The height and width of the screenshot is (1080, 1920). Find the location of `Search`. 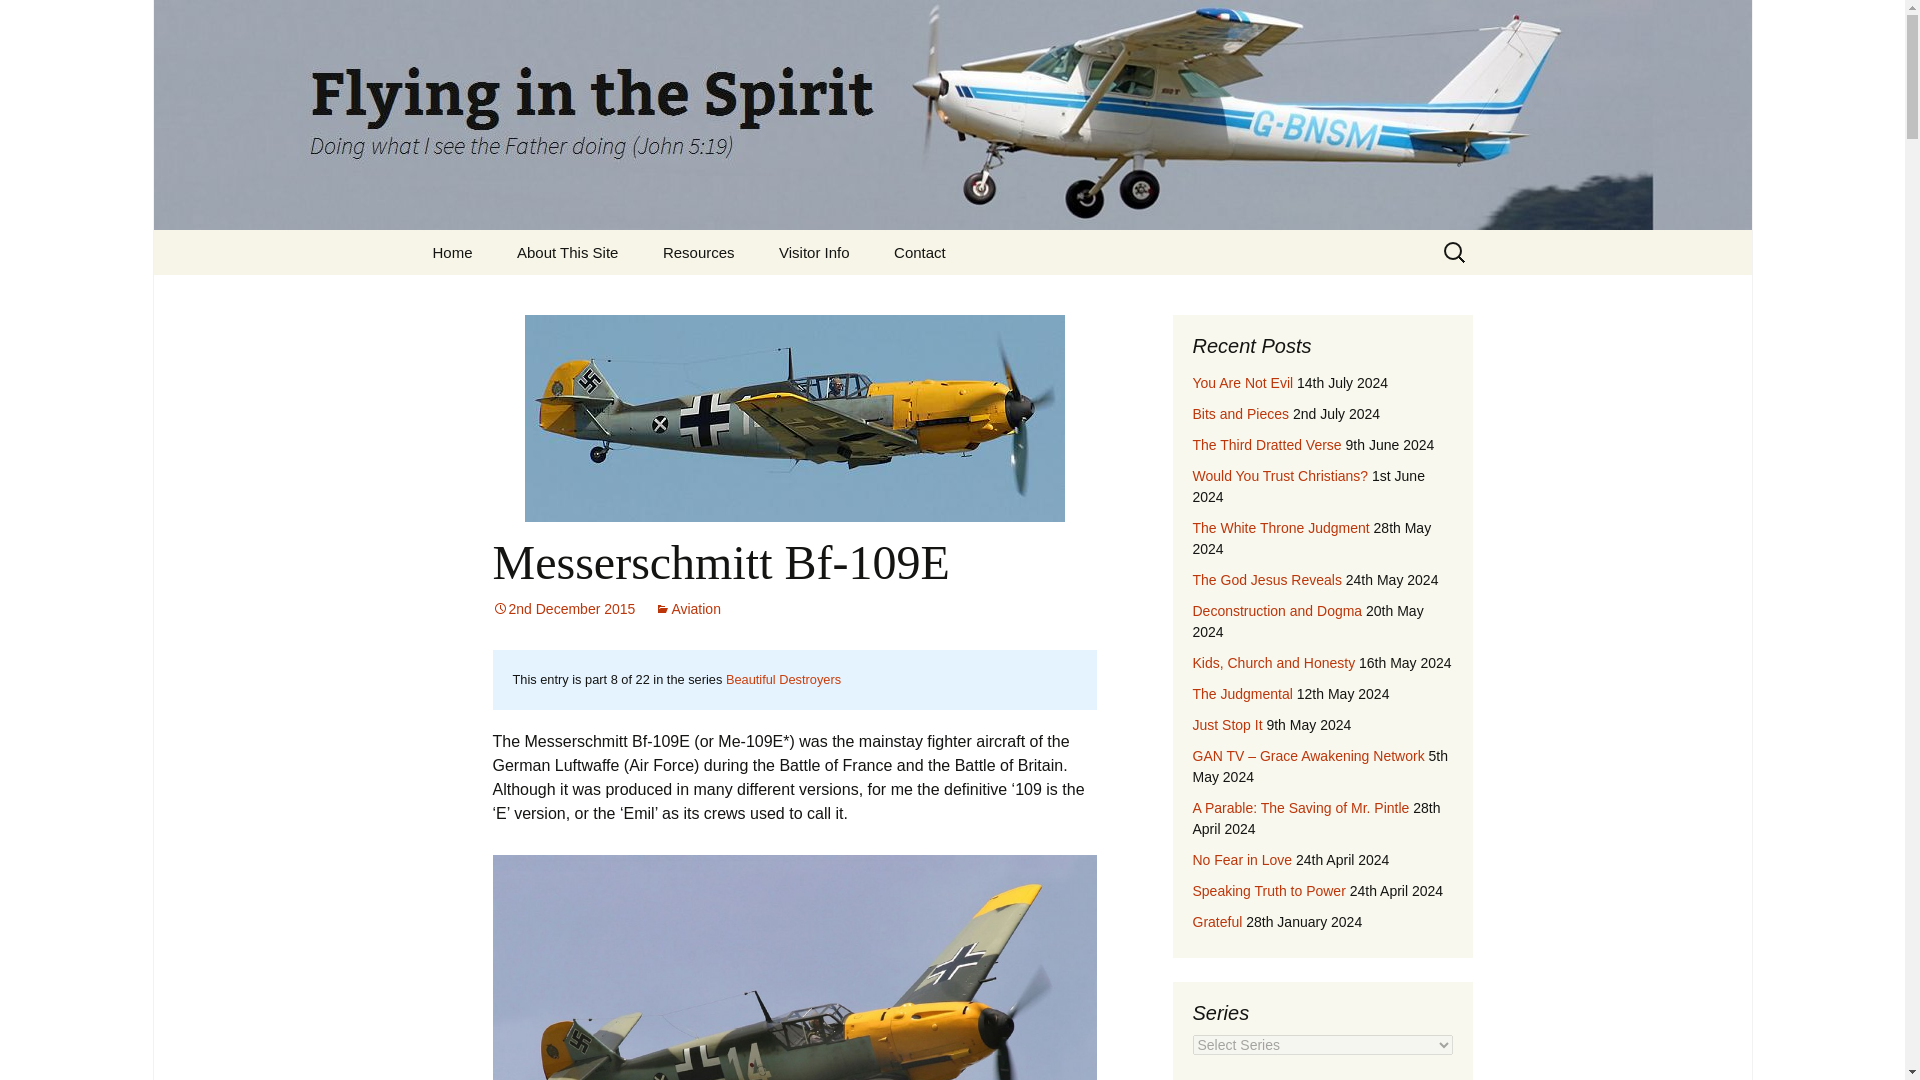

Search is located at coordinates (24, 21).